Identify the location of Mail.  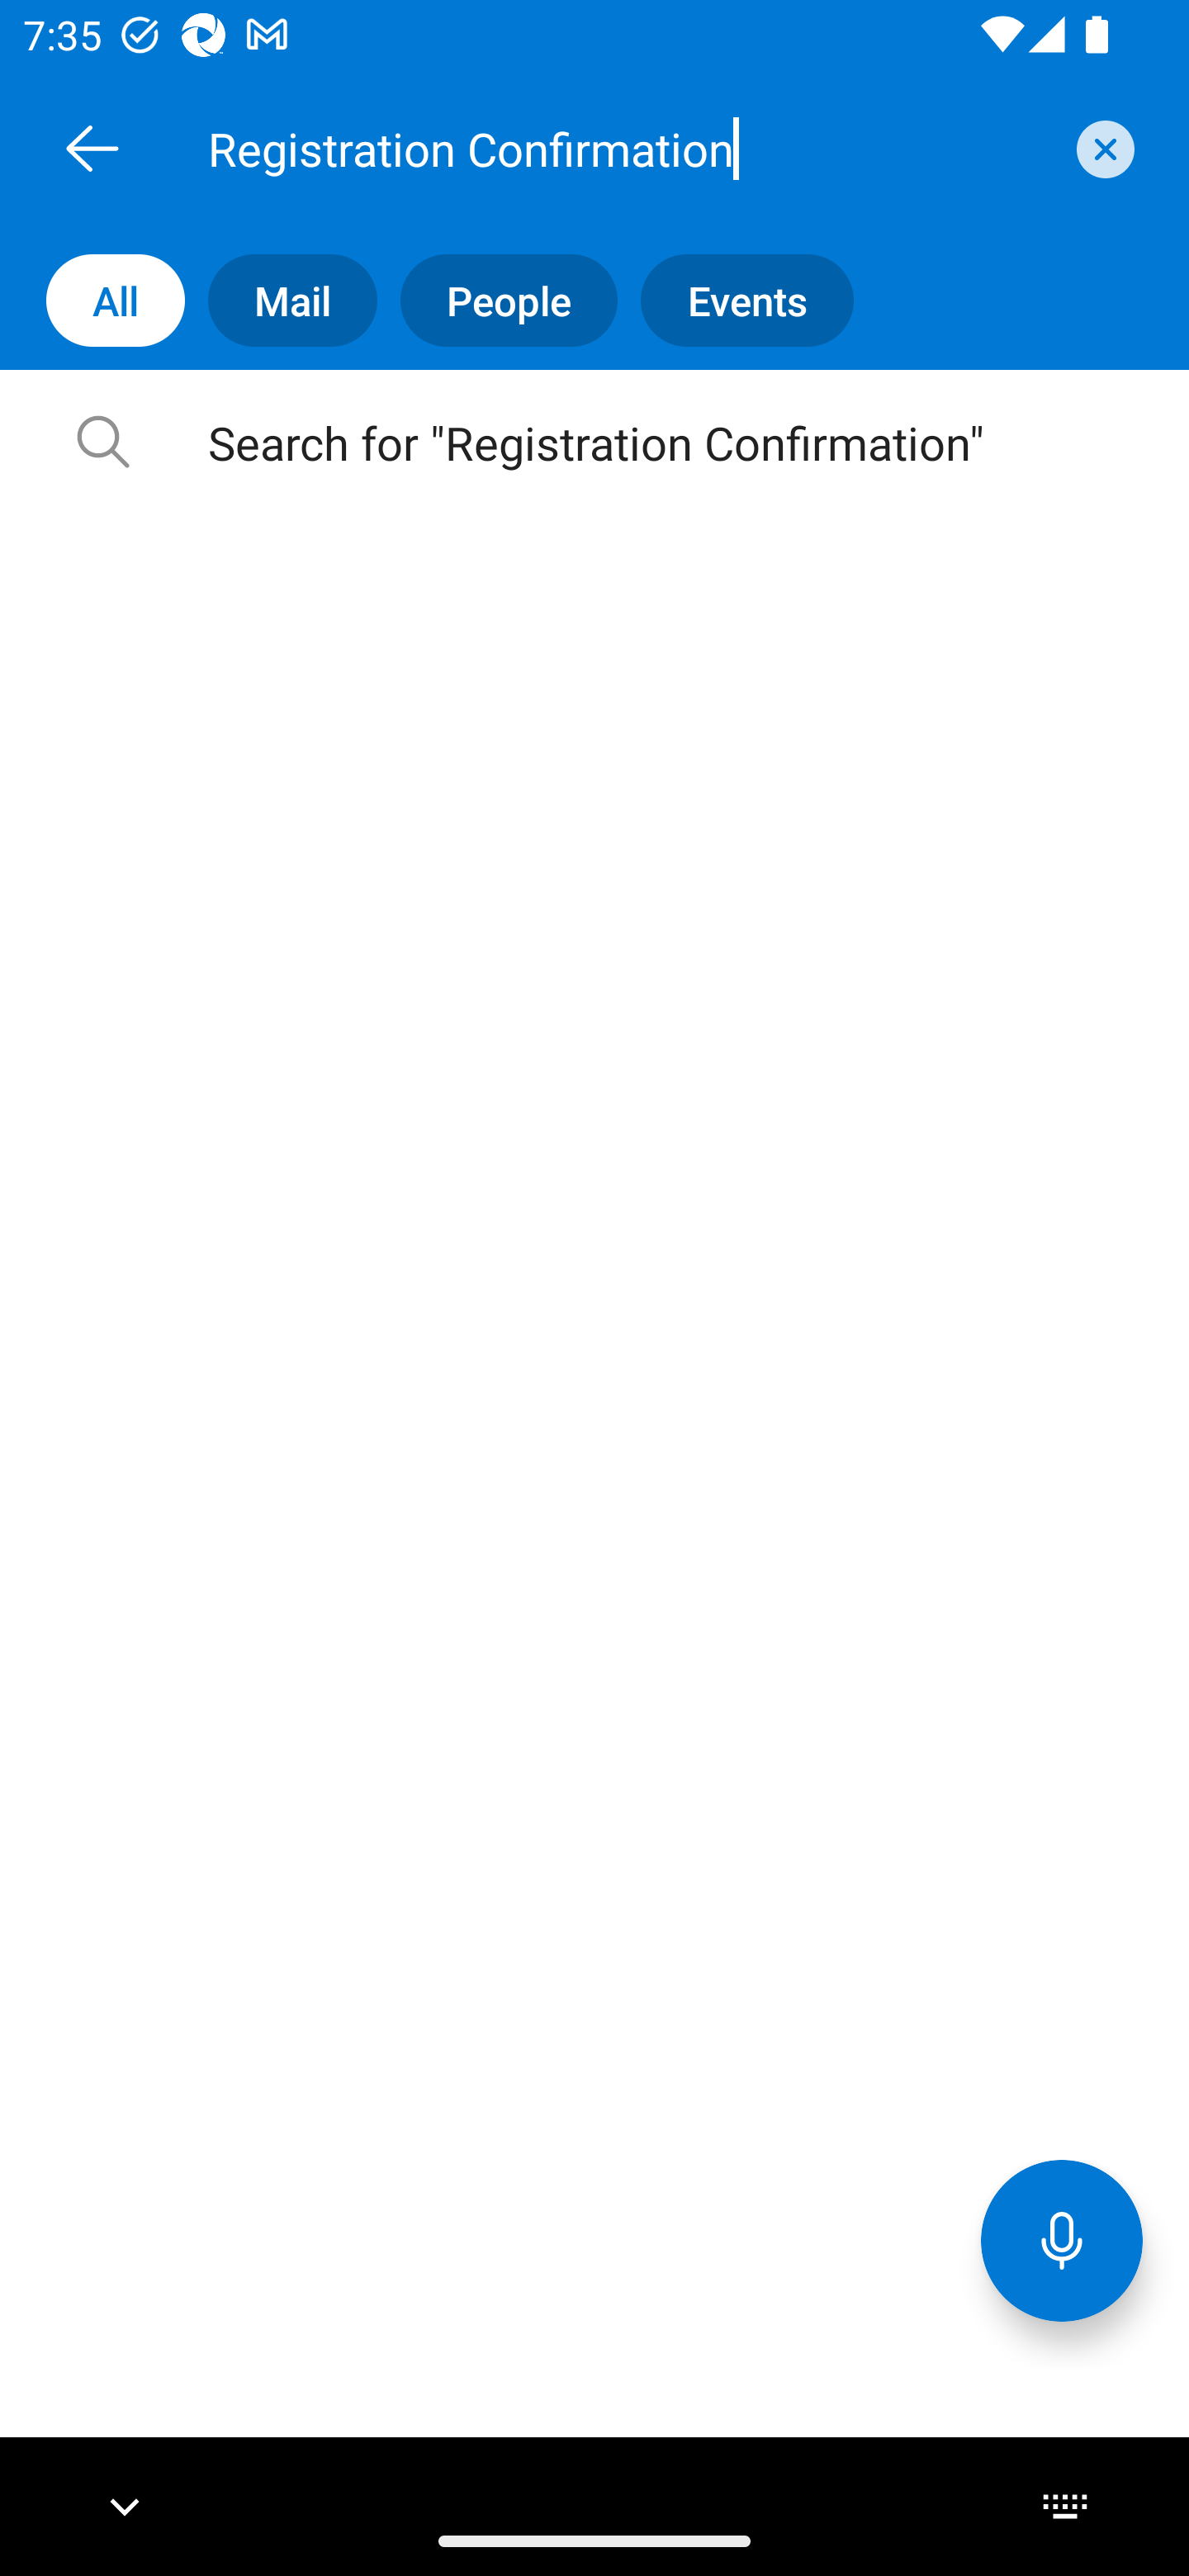
(281, 301).